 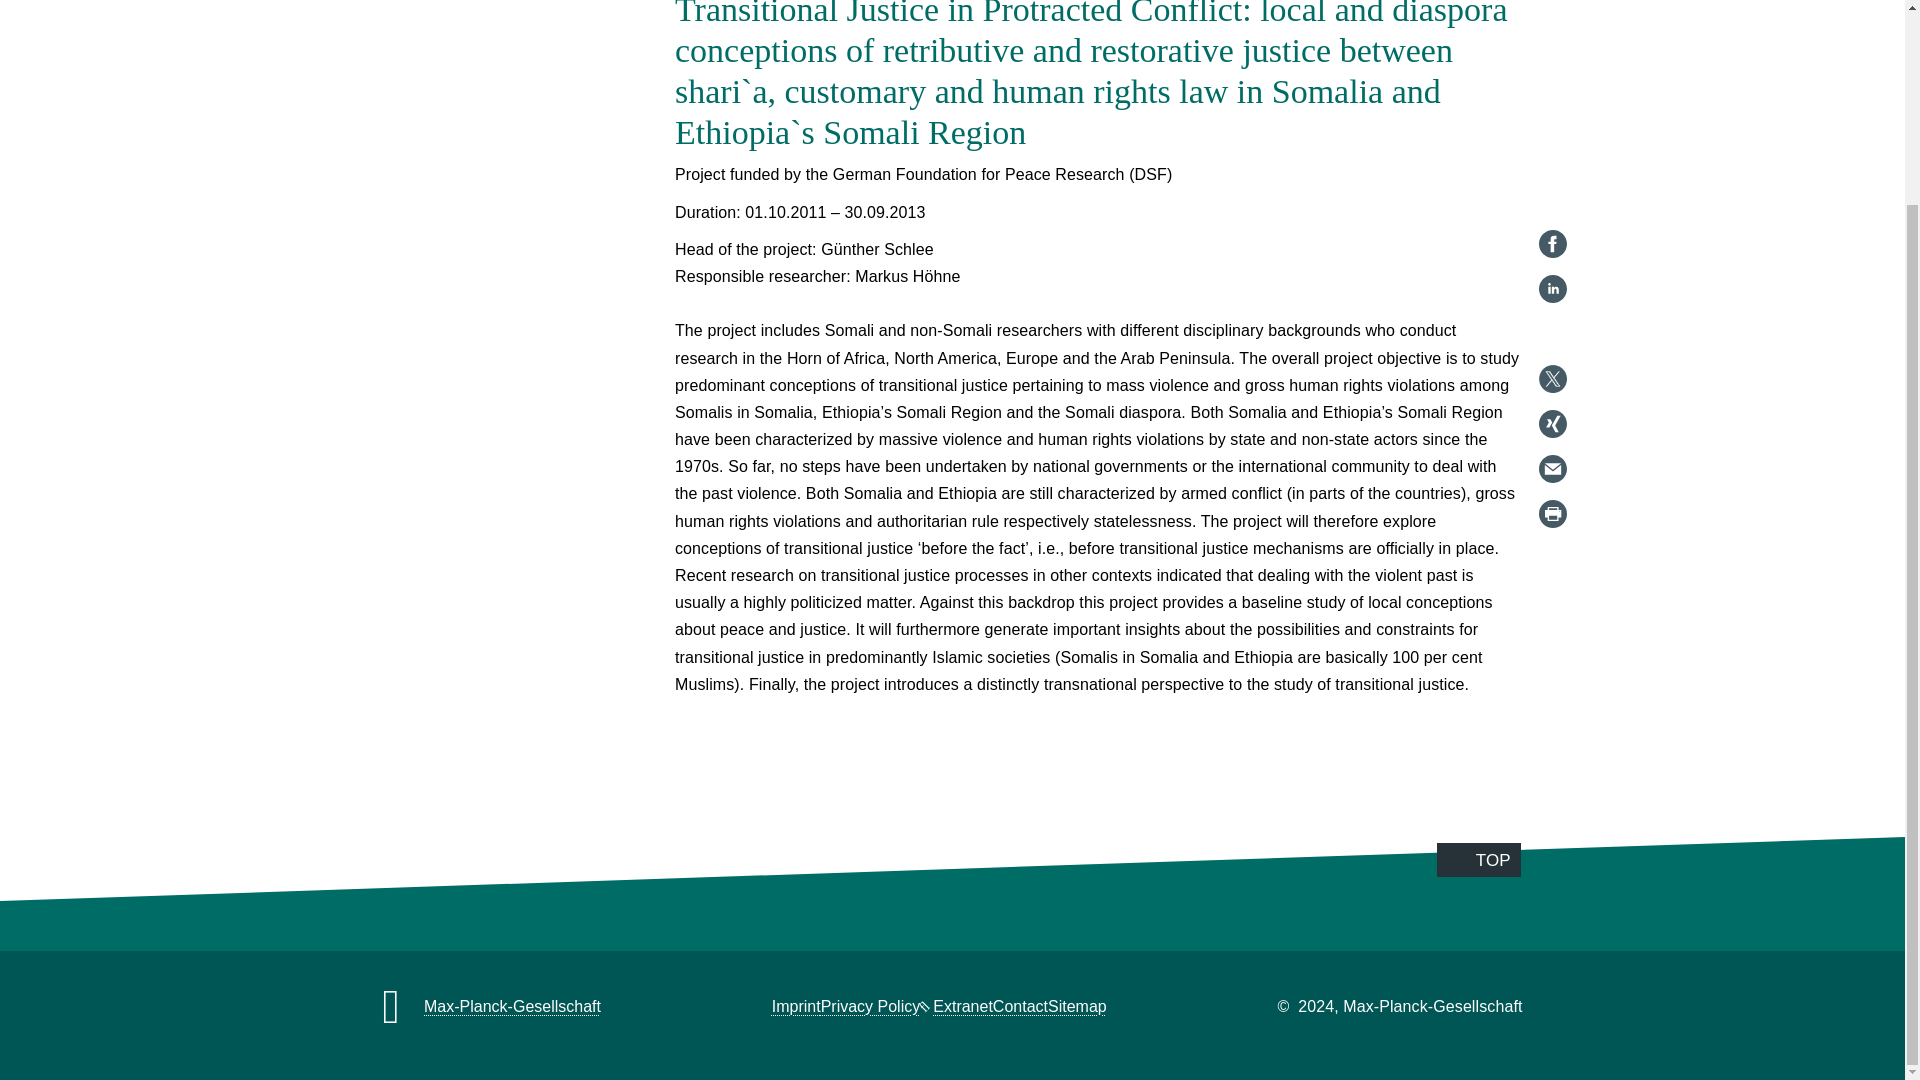 I want to click on Facebook, so click(x=1552, y=10).